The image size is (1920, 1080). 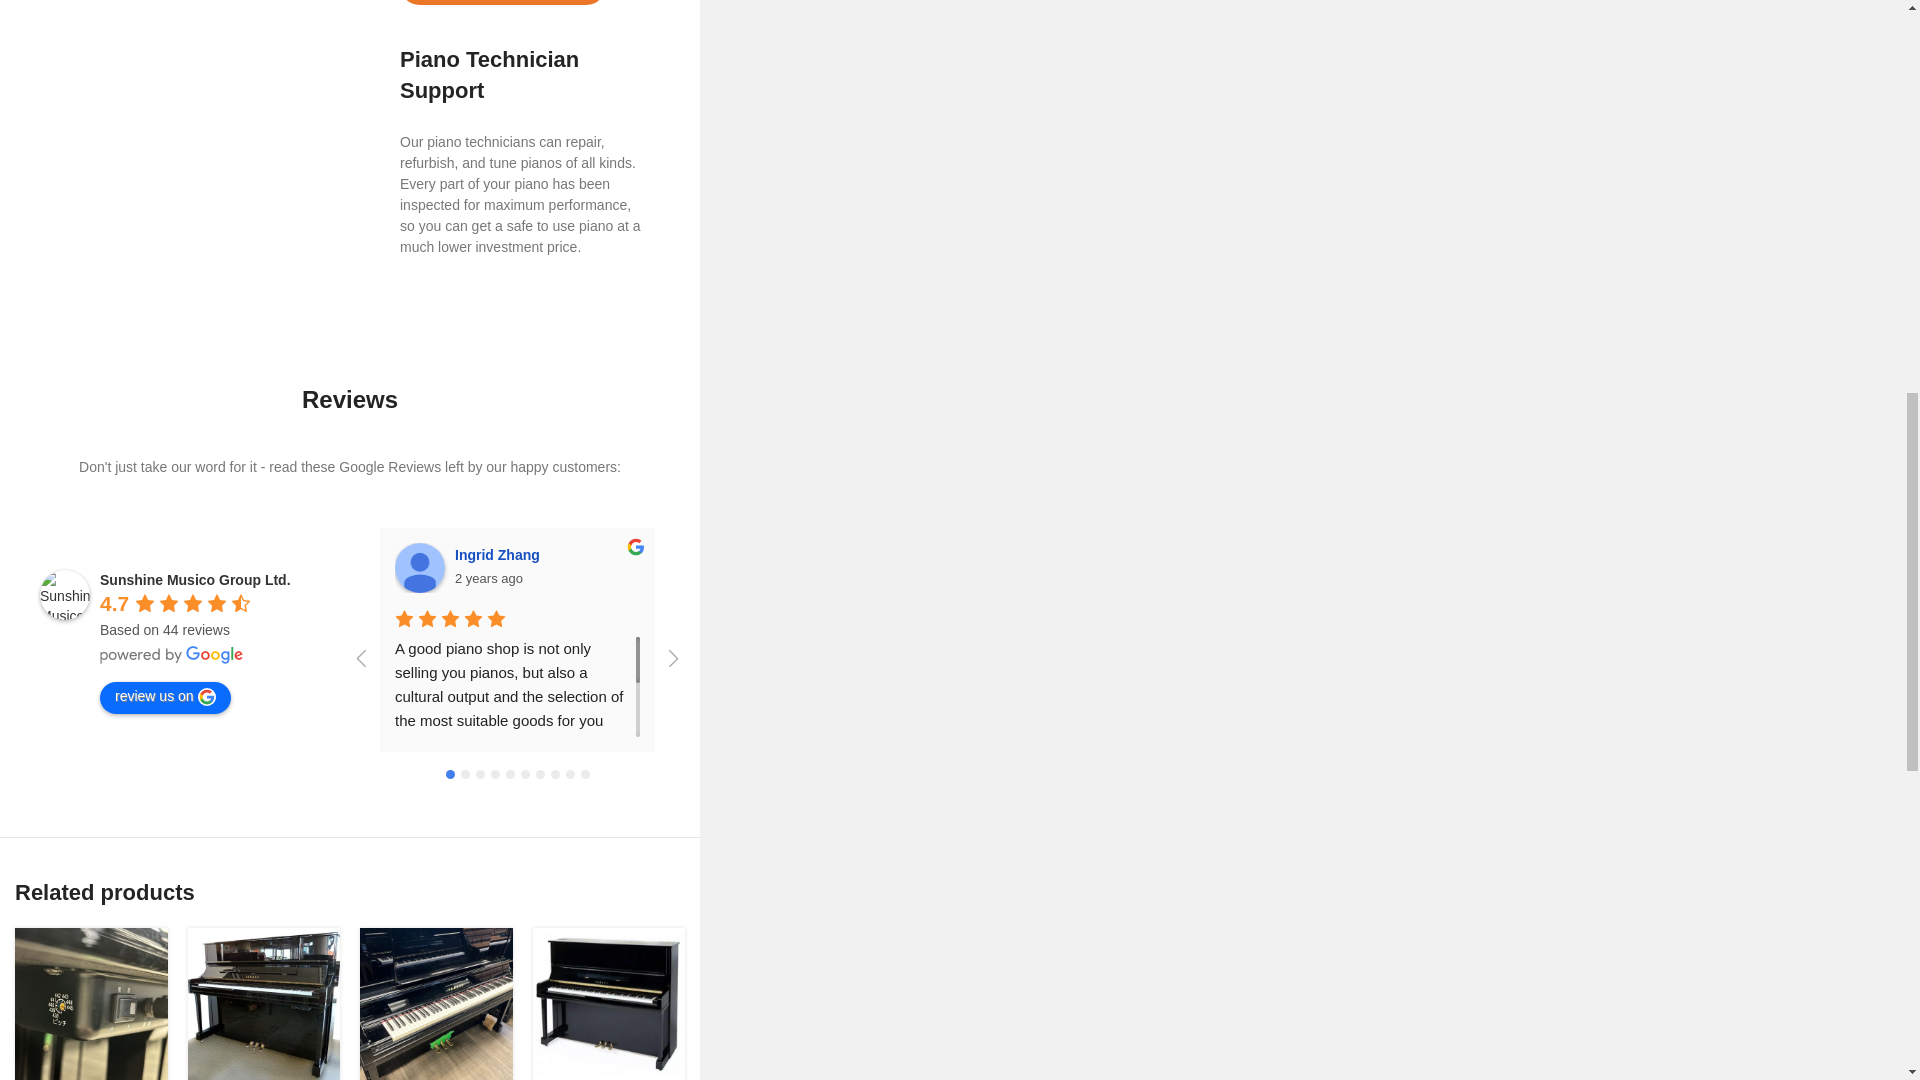 What do you see at coordinates (65, 594) in the screenshot?
I see `Sunshine Musico Group Ltd.` at bounding box center [65, 594].